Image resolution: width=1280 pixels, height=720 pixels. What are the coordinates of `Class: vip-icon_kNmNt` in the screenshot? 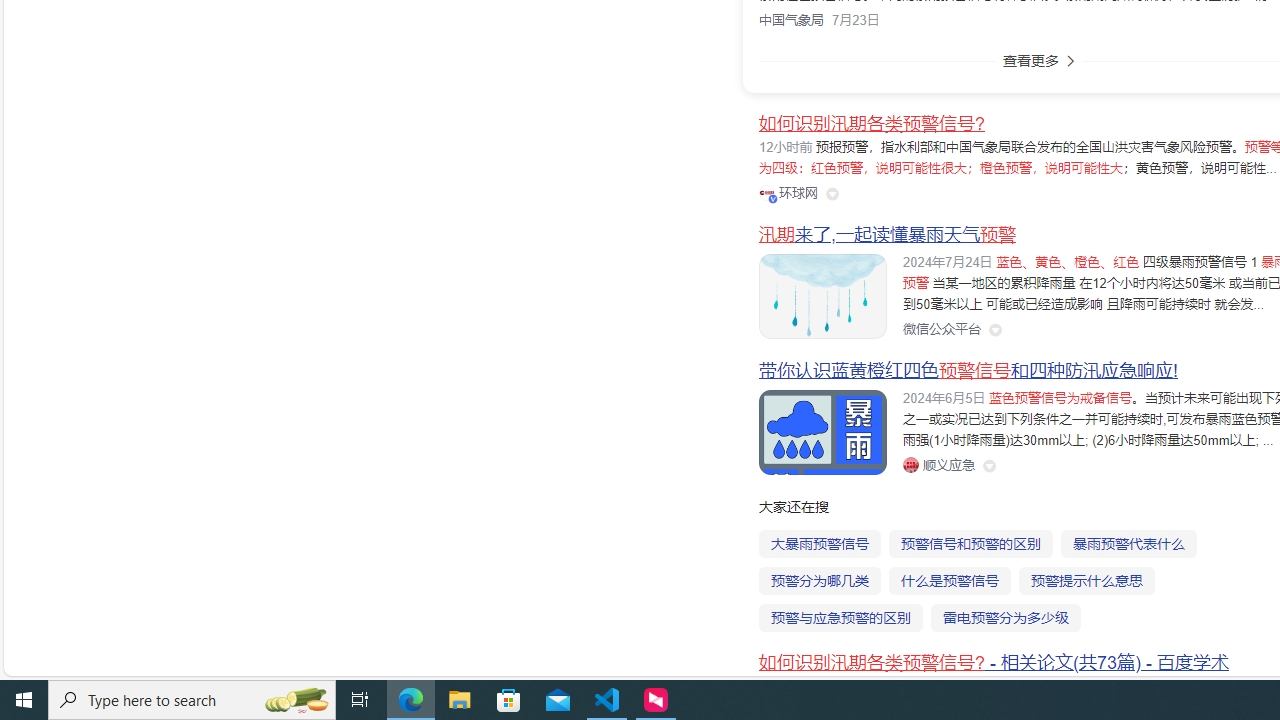 It's located at (773, 198).